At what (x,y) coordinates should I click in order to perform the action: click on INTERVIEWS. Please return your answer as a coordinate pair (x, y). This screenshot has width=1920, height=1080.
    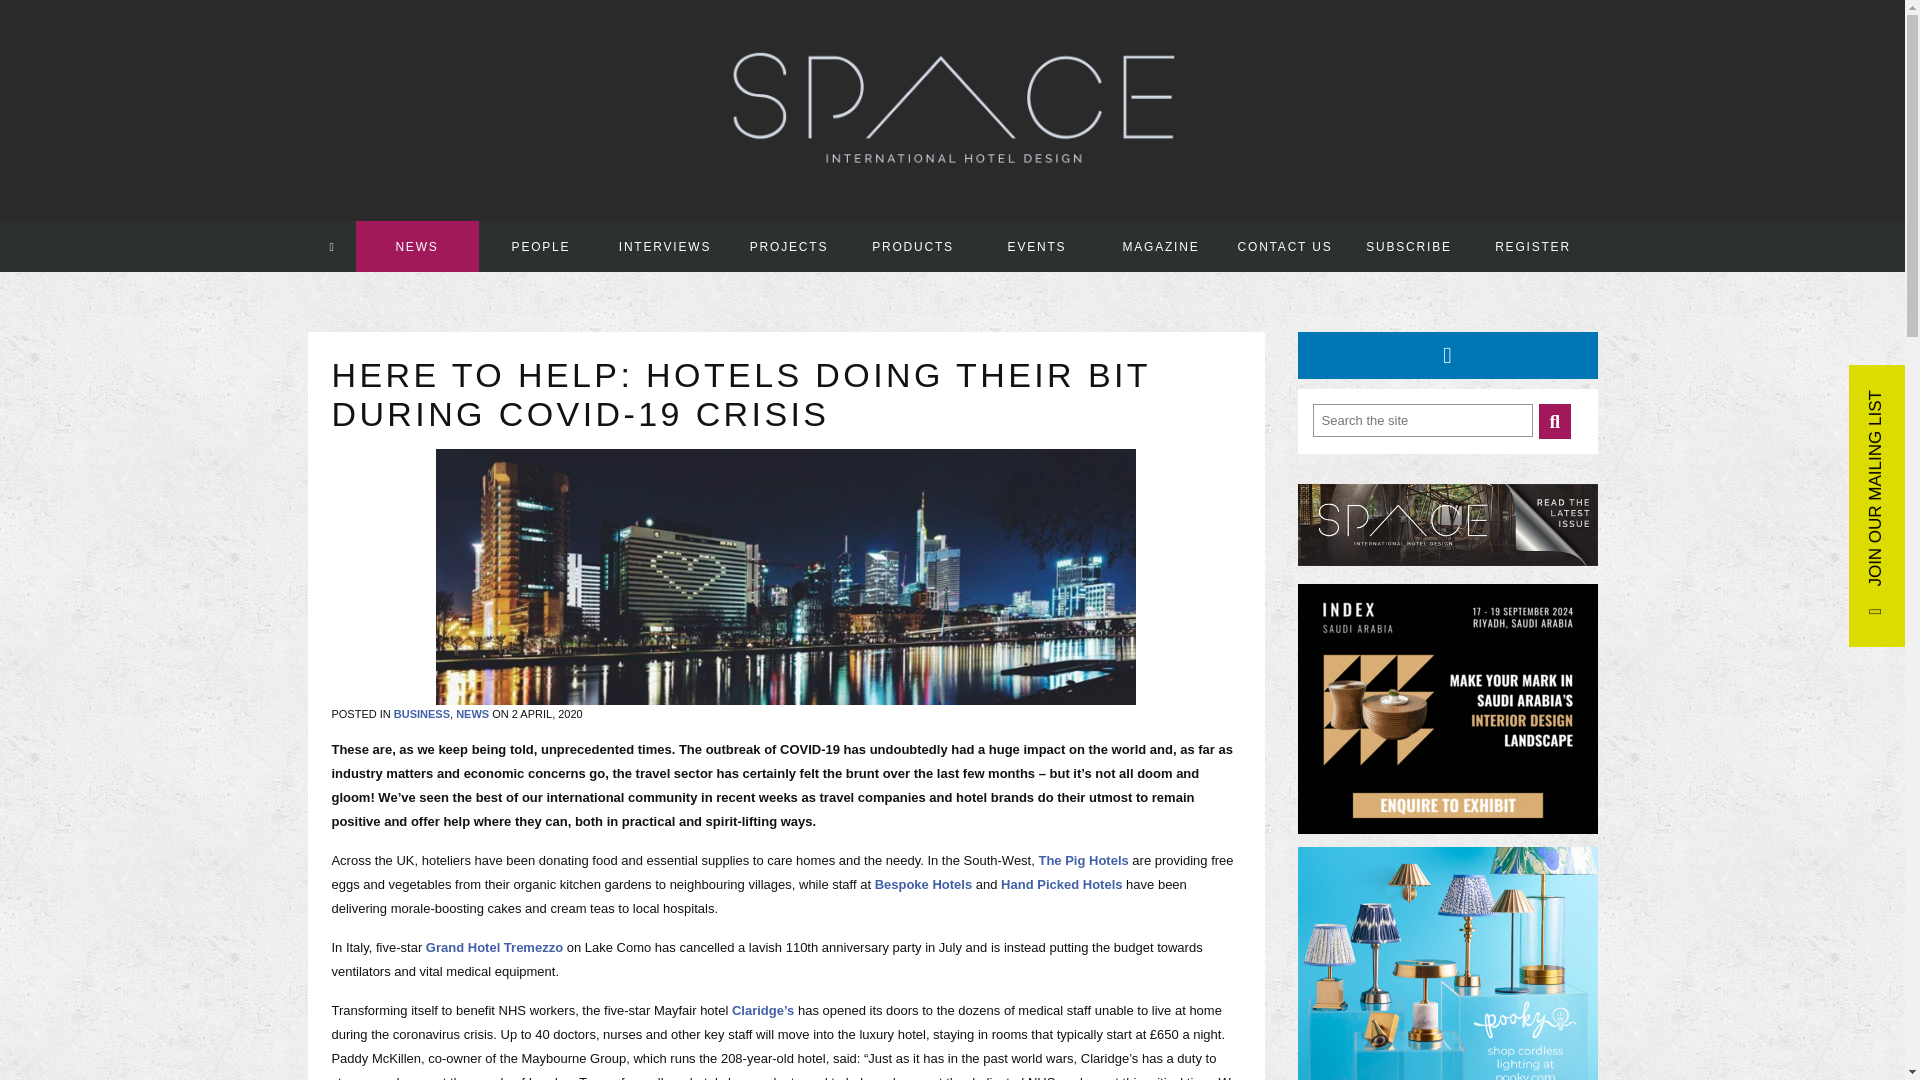
    Looking at the image, I should click on (666, 246).